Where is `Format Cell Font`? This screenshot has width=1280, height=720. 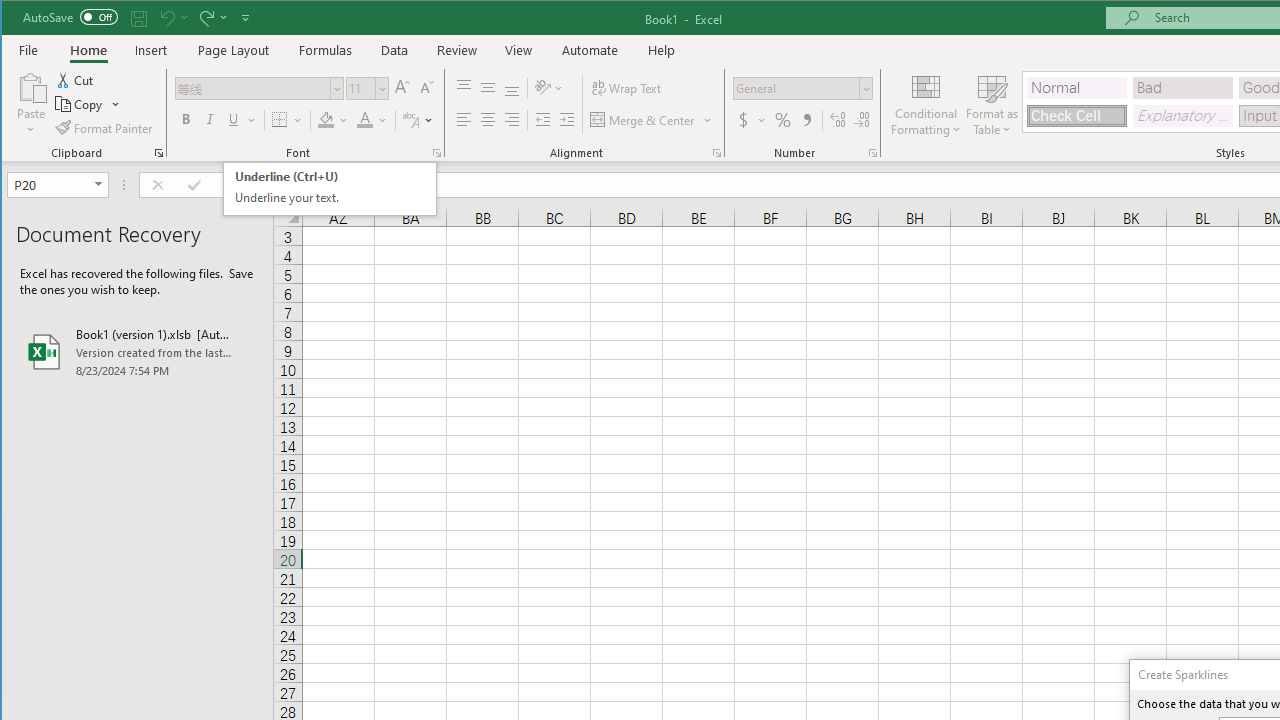 Format Cell Font is located at coordinates (436, 152).